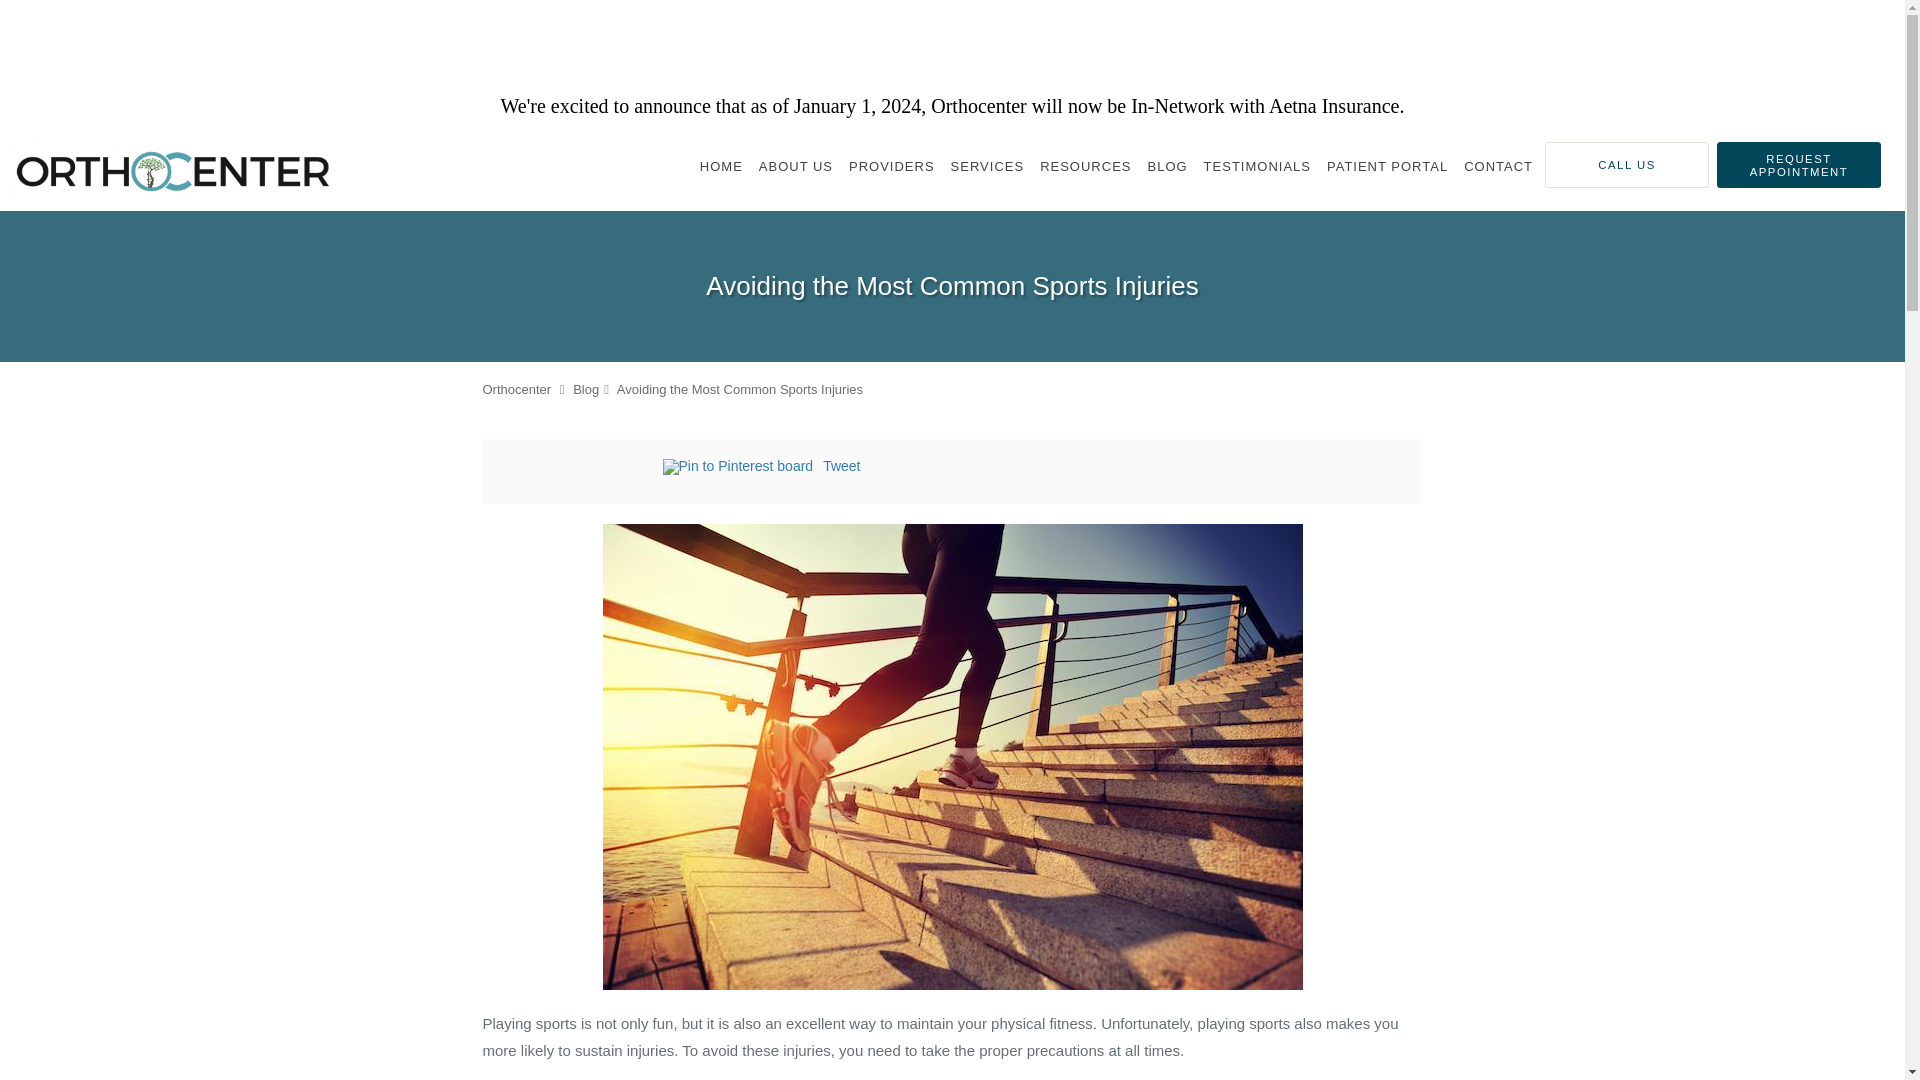 The width and height of the screenshot is (1920, 1080). I want to click on Skip to main content, so click(98, 136).